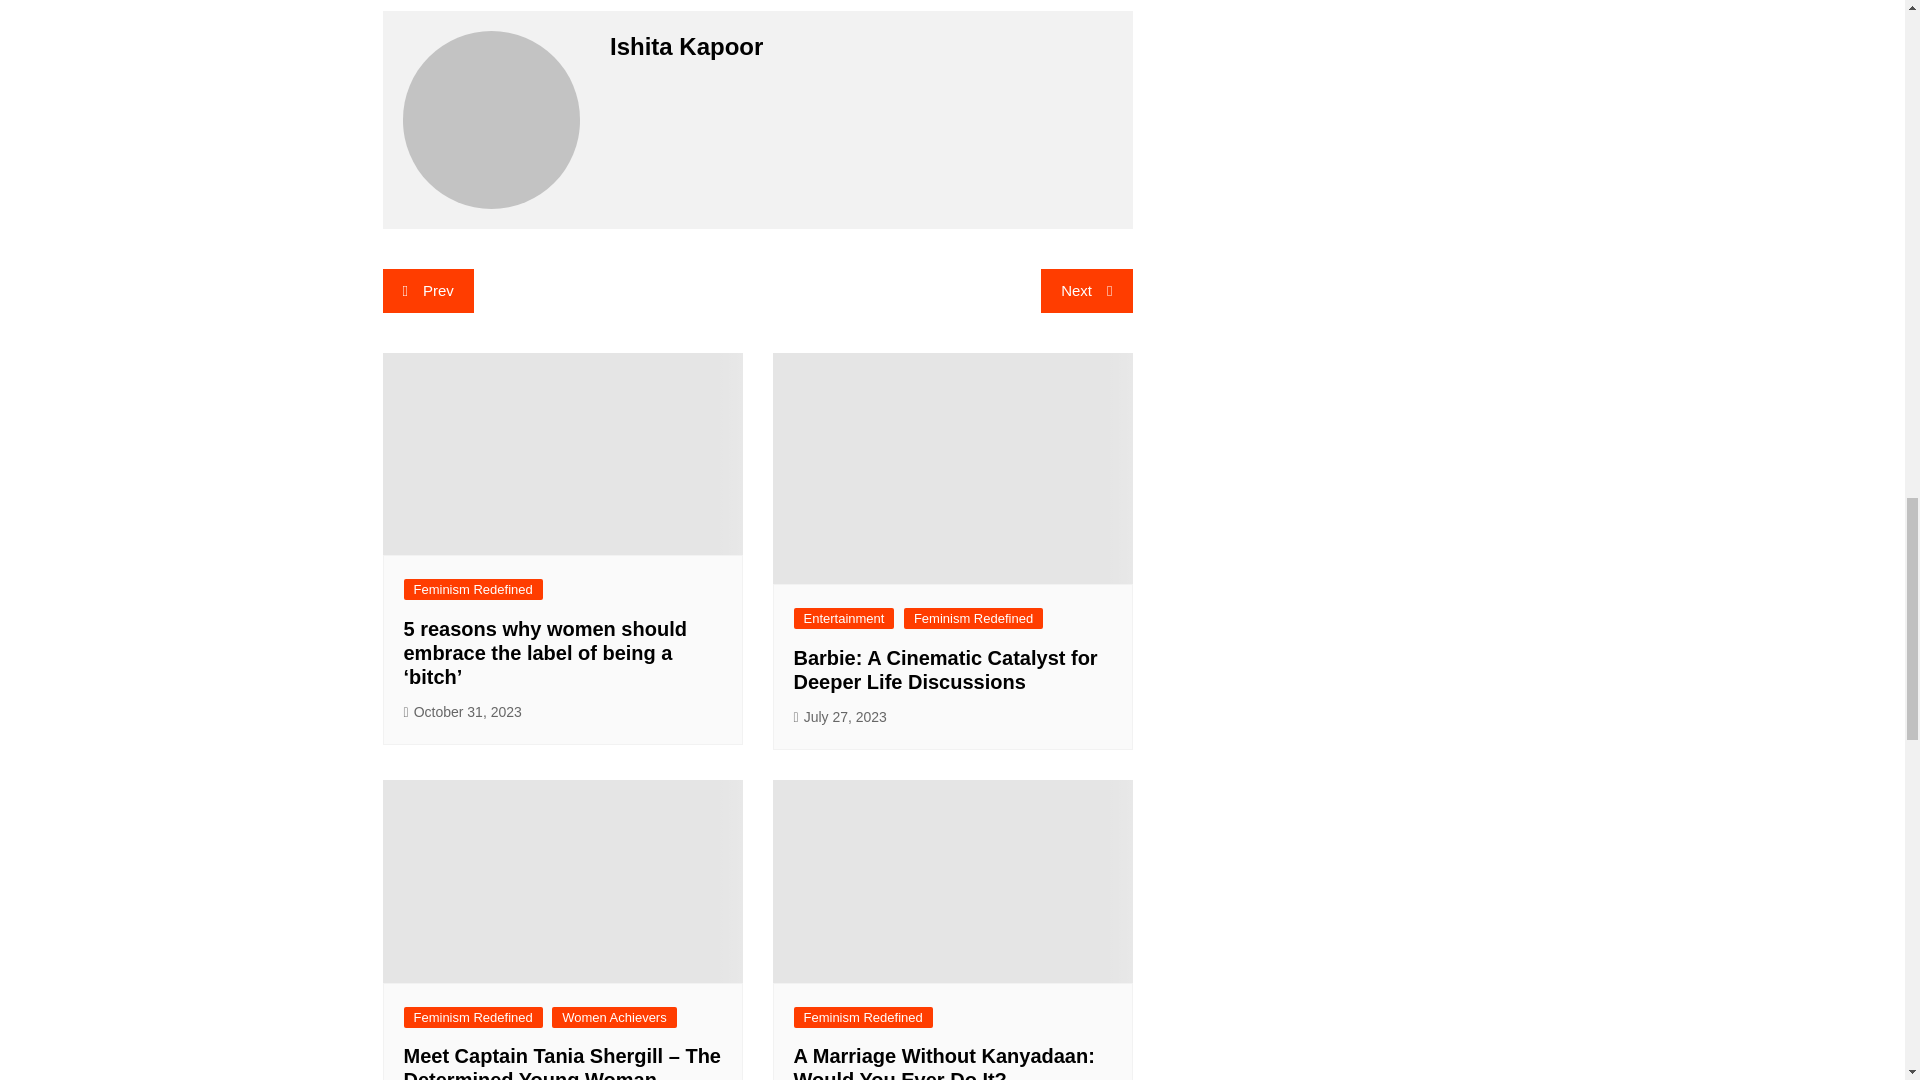 This screenshot has height=1080, width=1920. What do you see at coordinates (944, 1062) in the screenshot?
I see `A Marriage Without Kanyadaan: Would You Ever Do It?` at bounding box center [944, 1062].